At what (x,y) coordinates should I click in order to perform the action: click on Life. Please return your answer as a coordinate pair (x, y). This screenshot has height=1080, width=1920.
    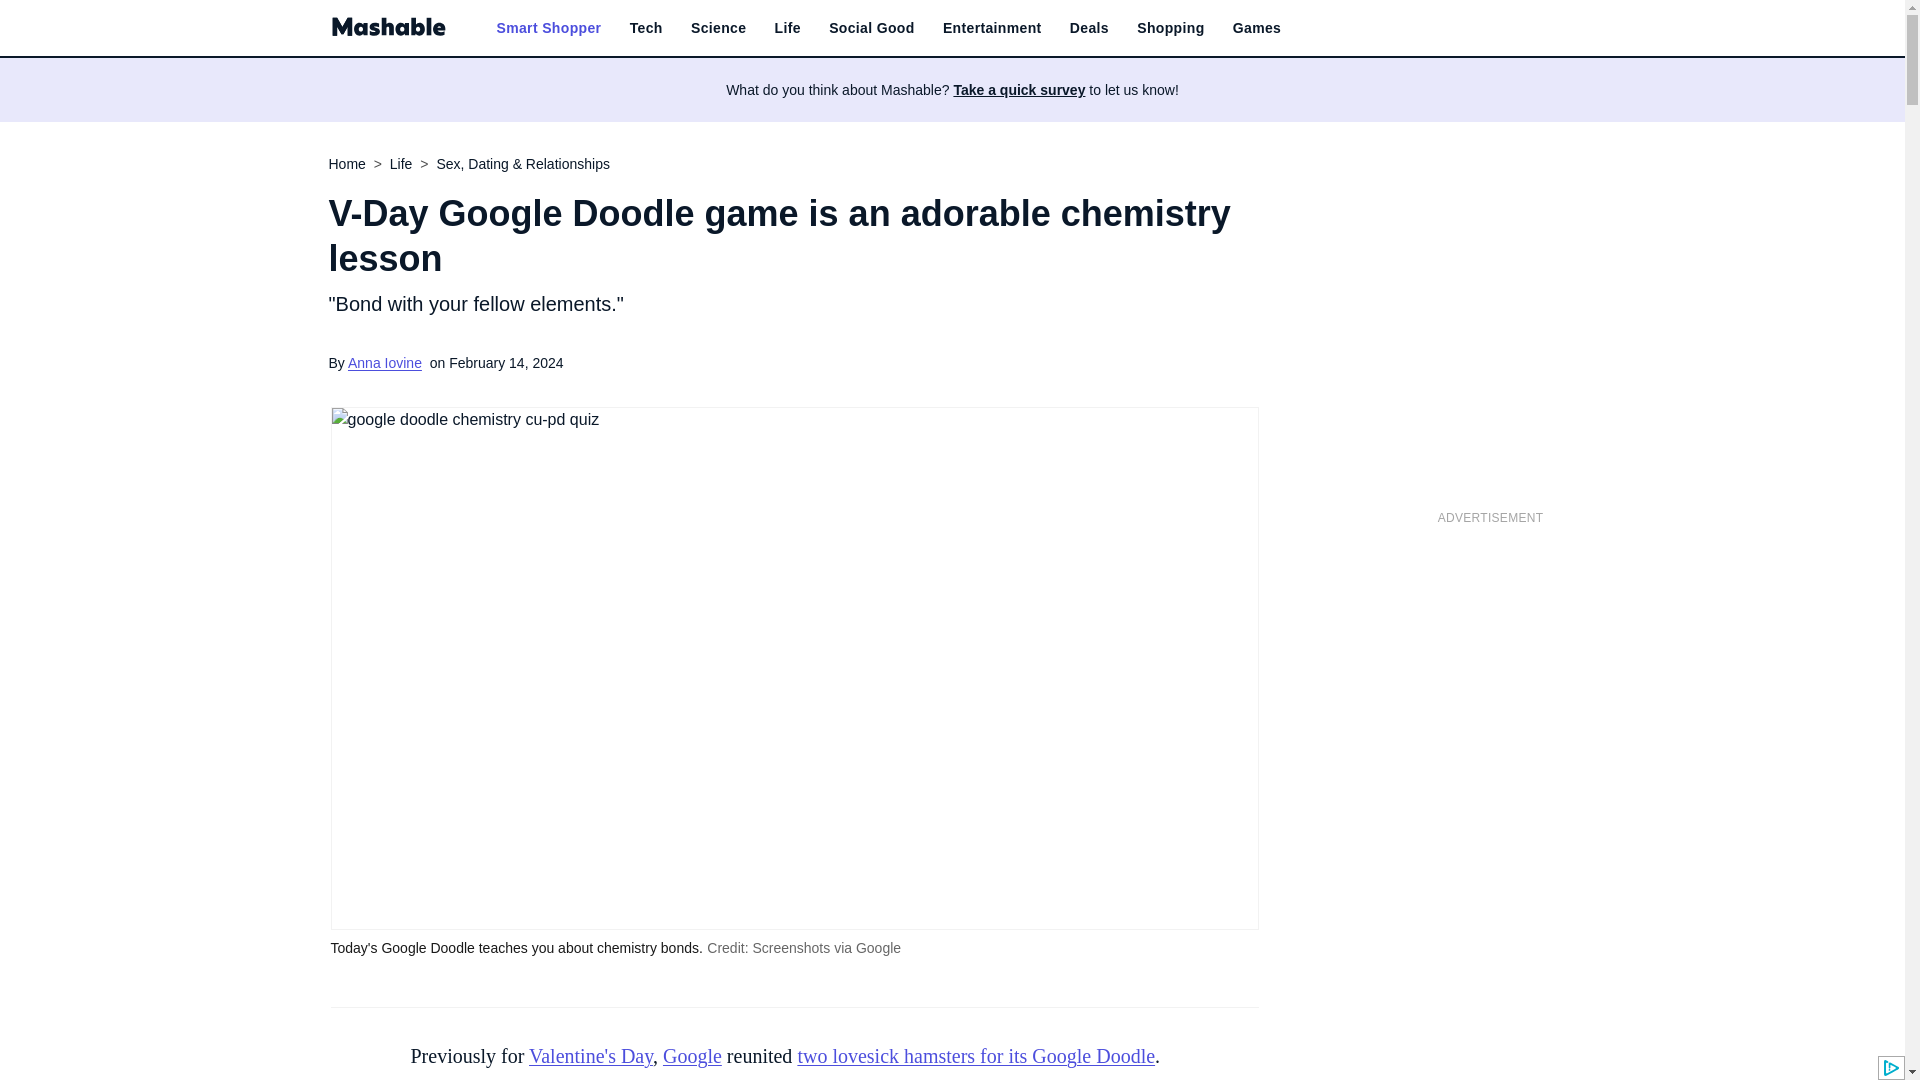
    Looking at the image, I should click on (788, 28).